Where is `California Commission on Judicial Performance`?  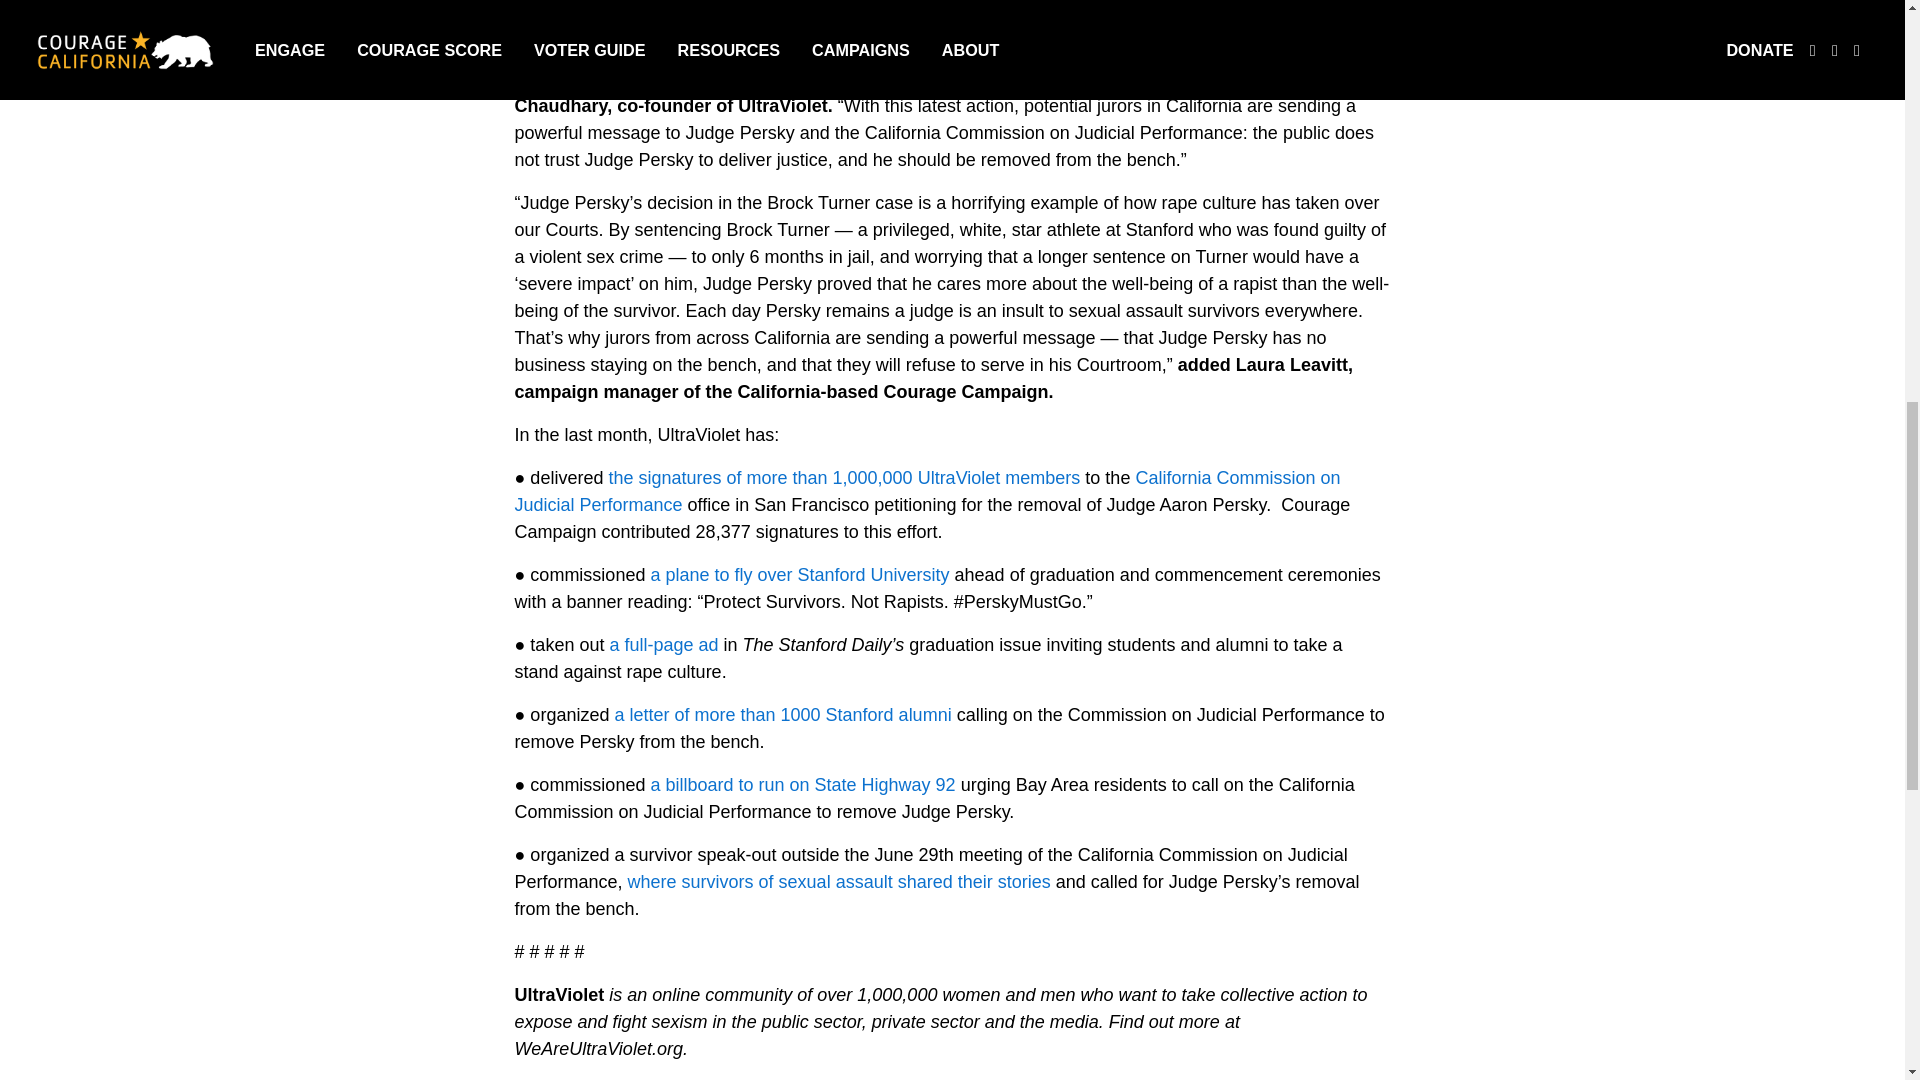 California Commission on Judicial Performance is located at coordinates (927, 491).